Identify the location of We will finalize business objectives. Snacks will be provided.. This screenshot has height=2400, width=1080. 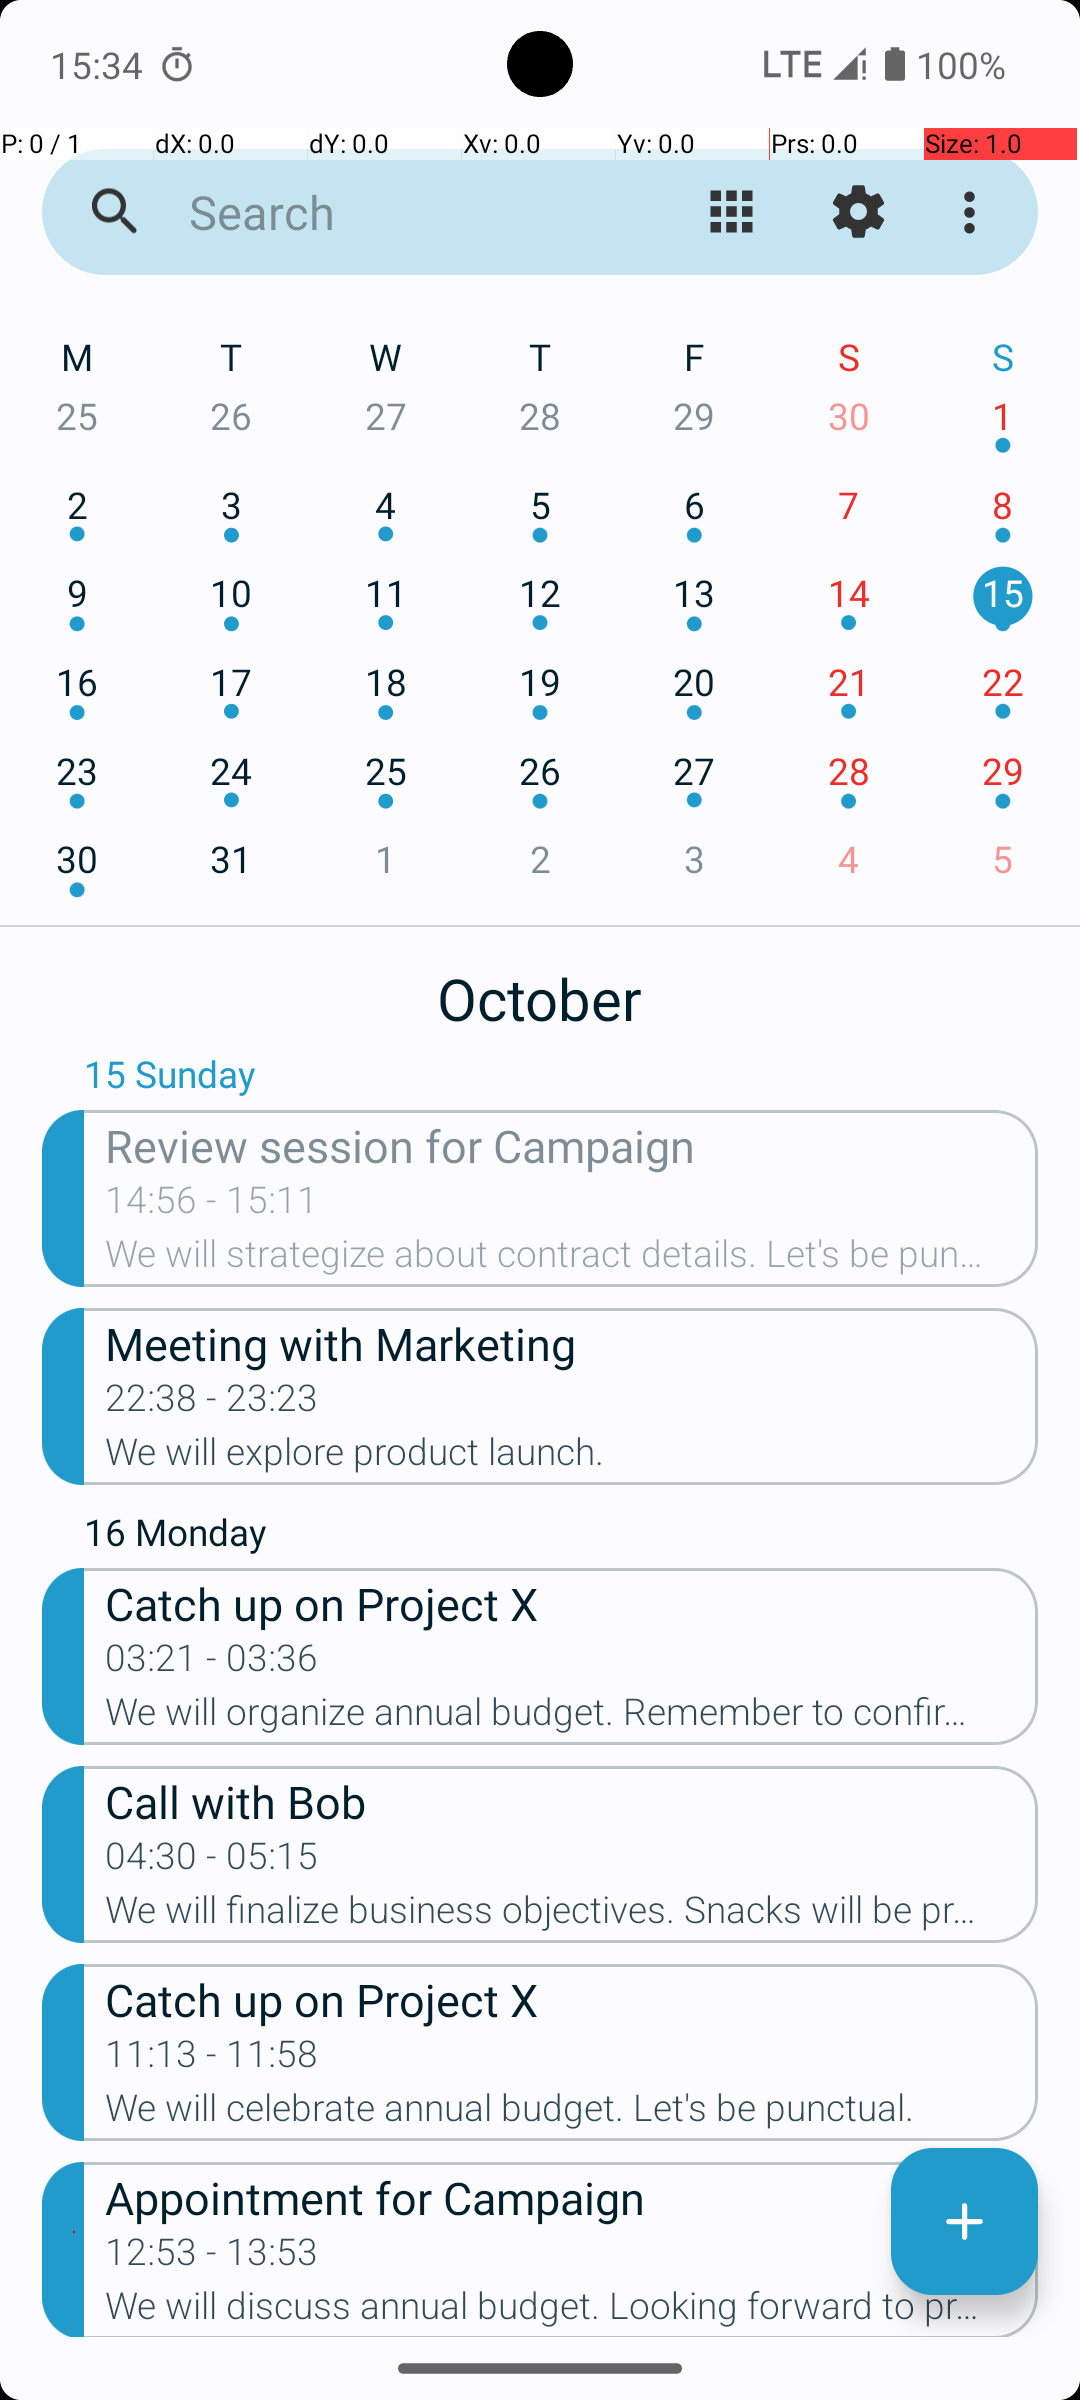
(572, 1916).